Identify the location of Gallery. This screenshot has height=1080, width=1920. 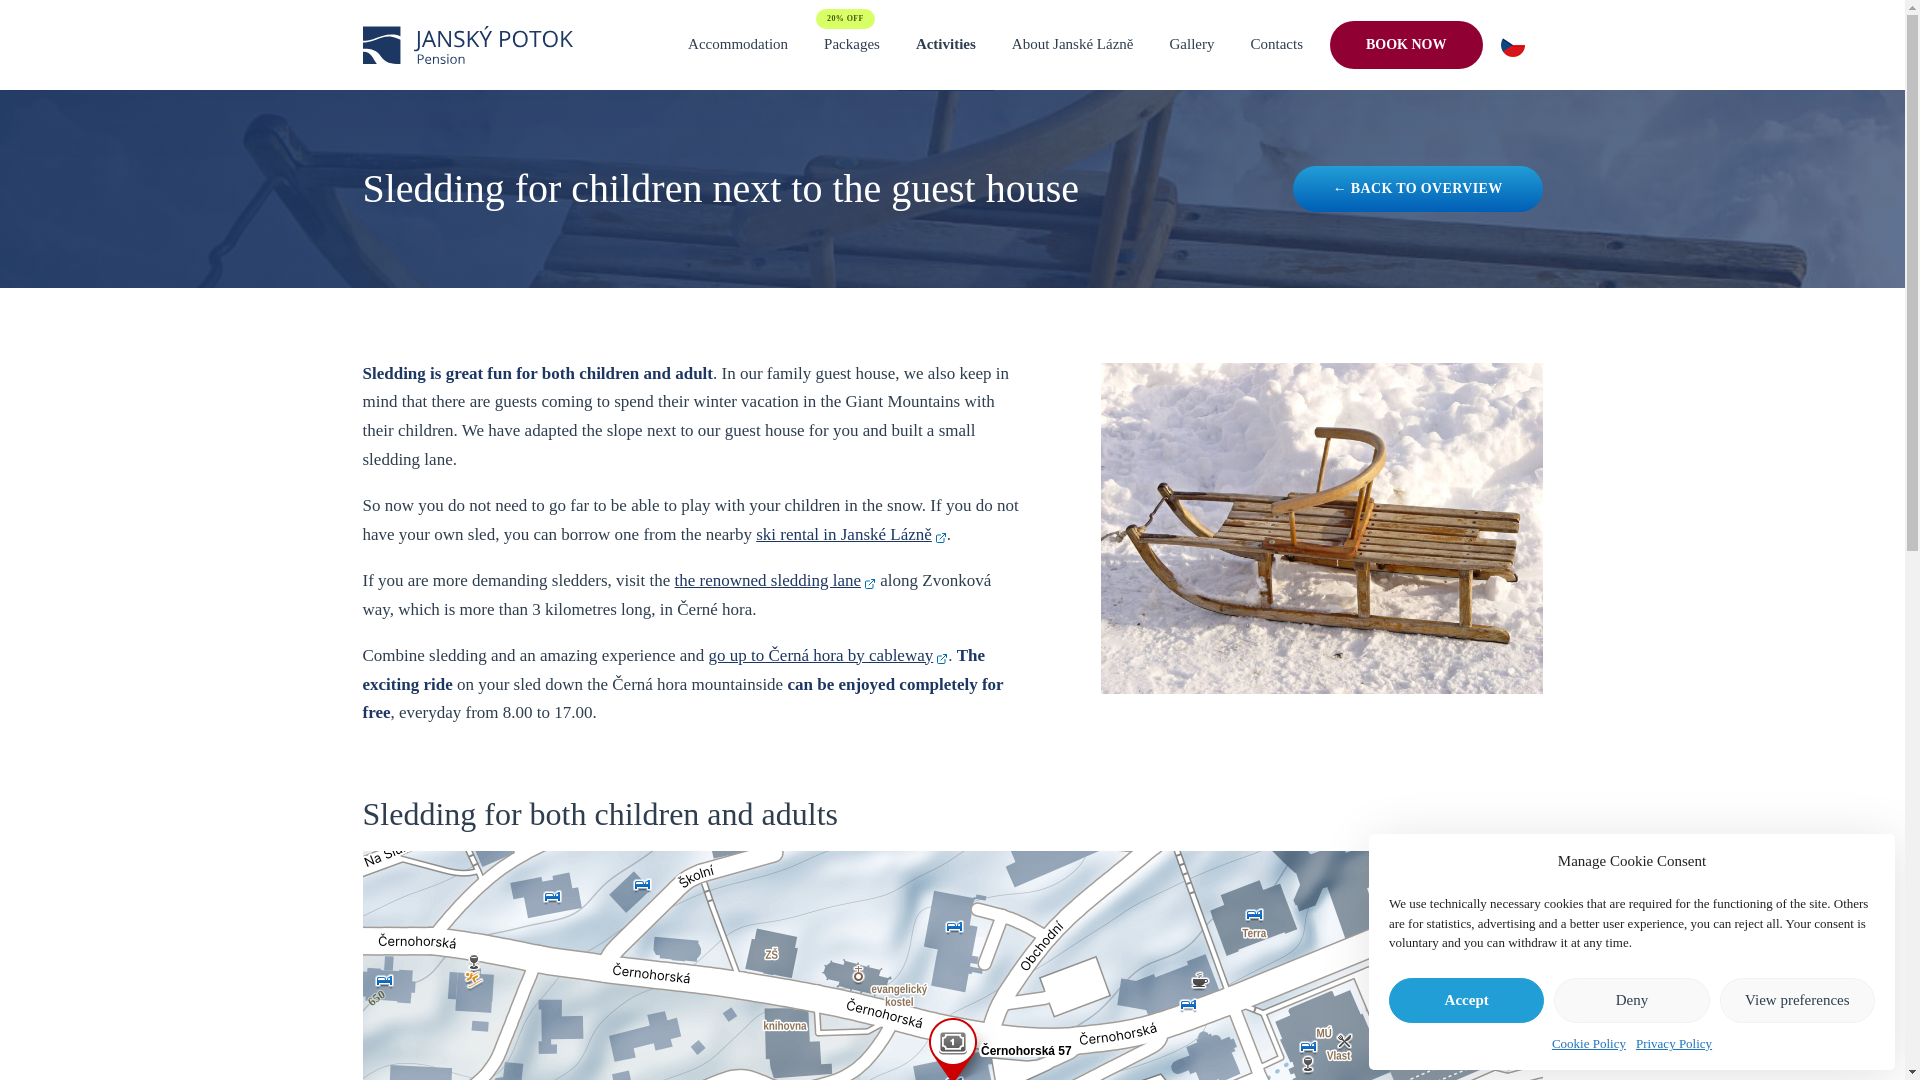
(1192, 44).